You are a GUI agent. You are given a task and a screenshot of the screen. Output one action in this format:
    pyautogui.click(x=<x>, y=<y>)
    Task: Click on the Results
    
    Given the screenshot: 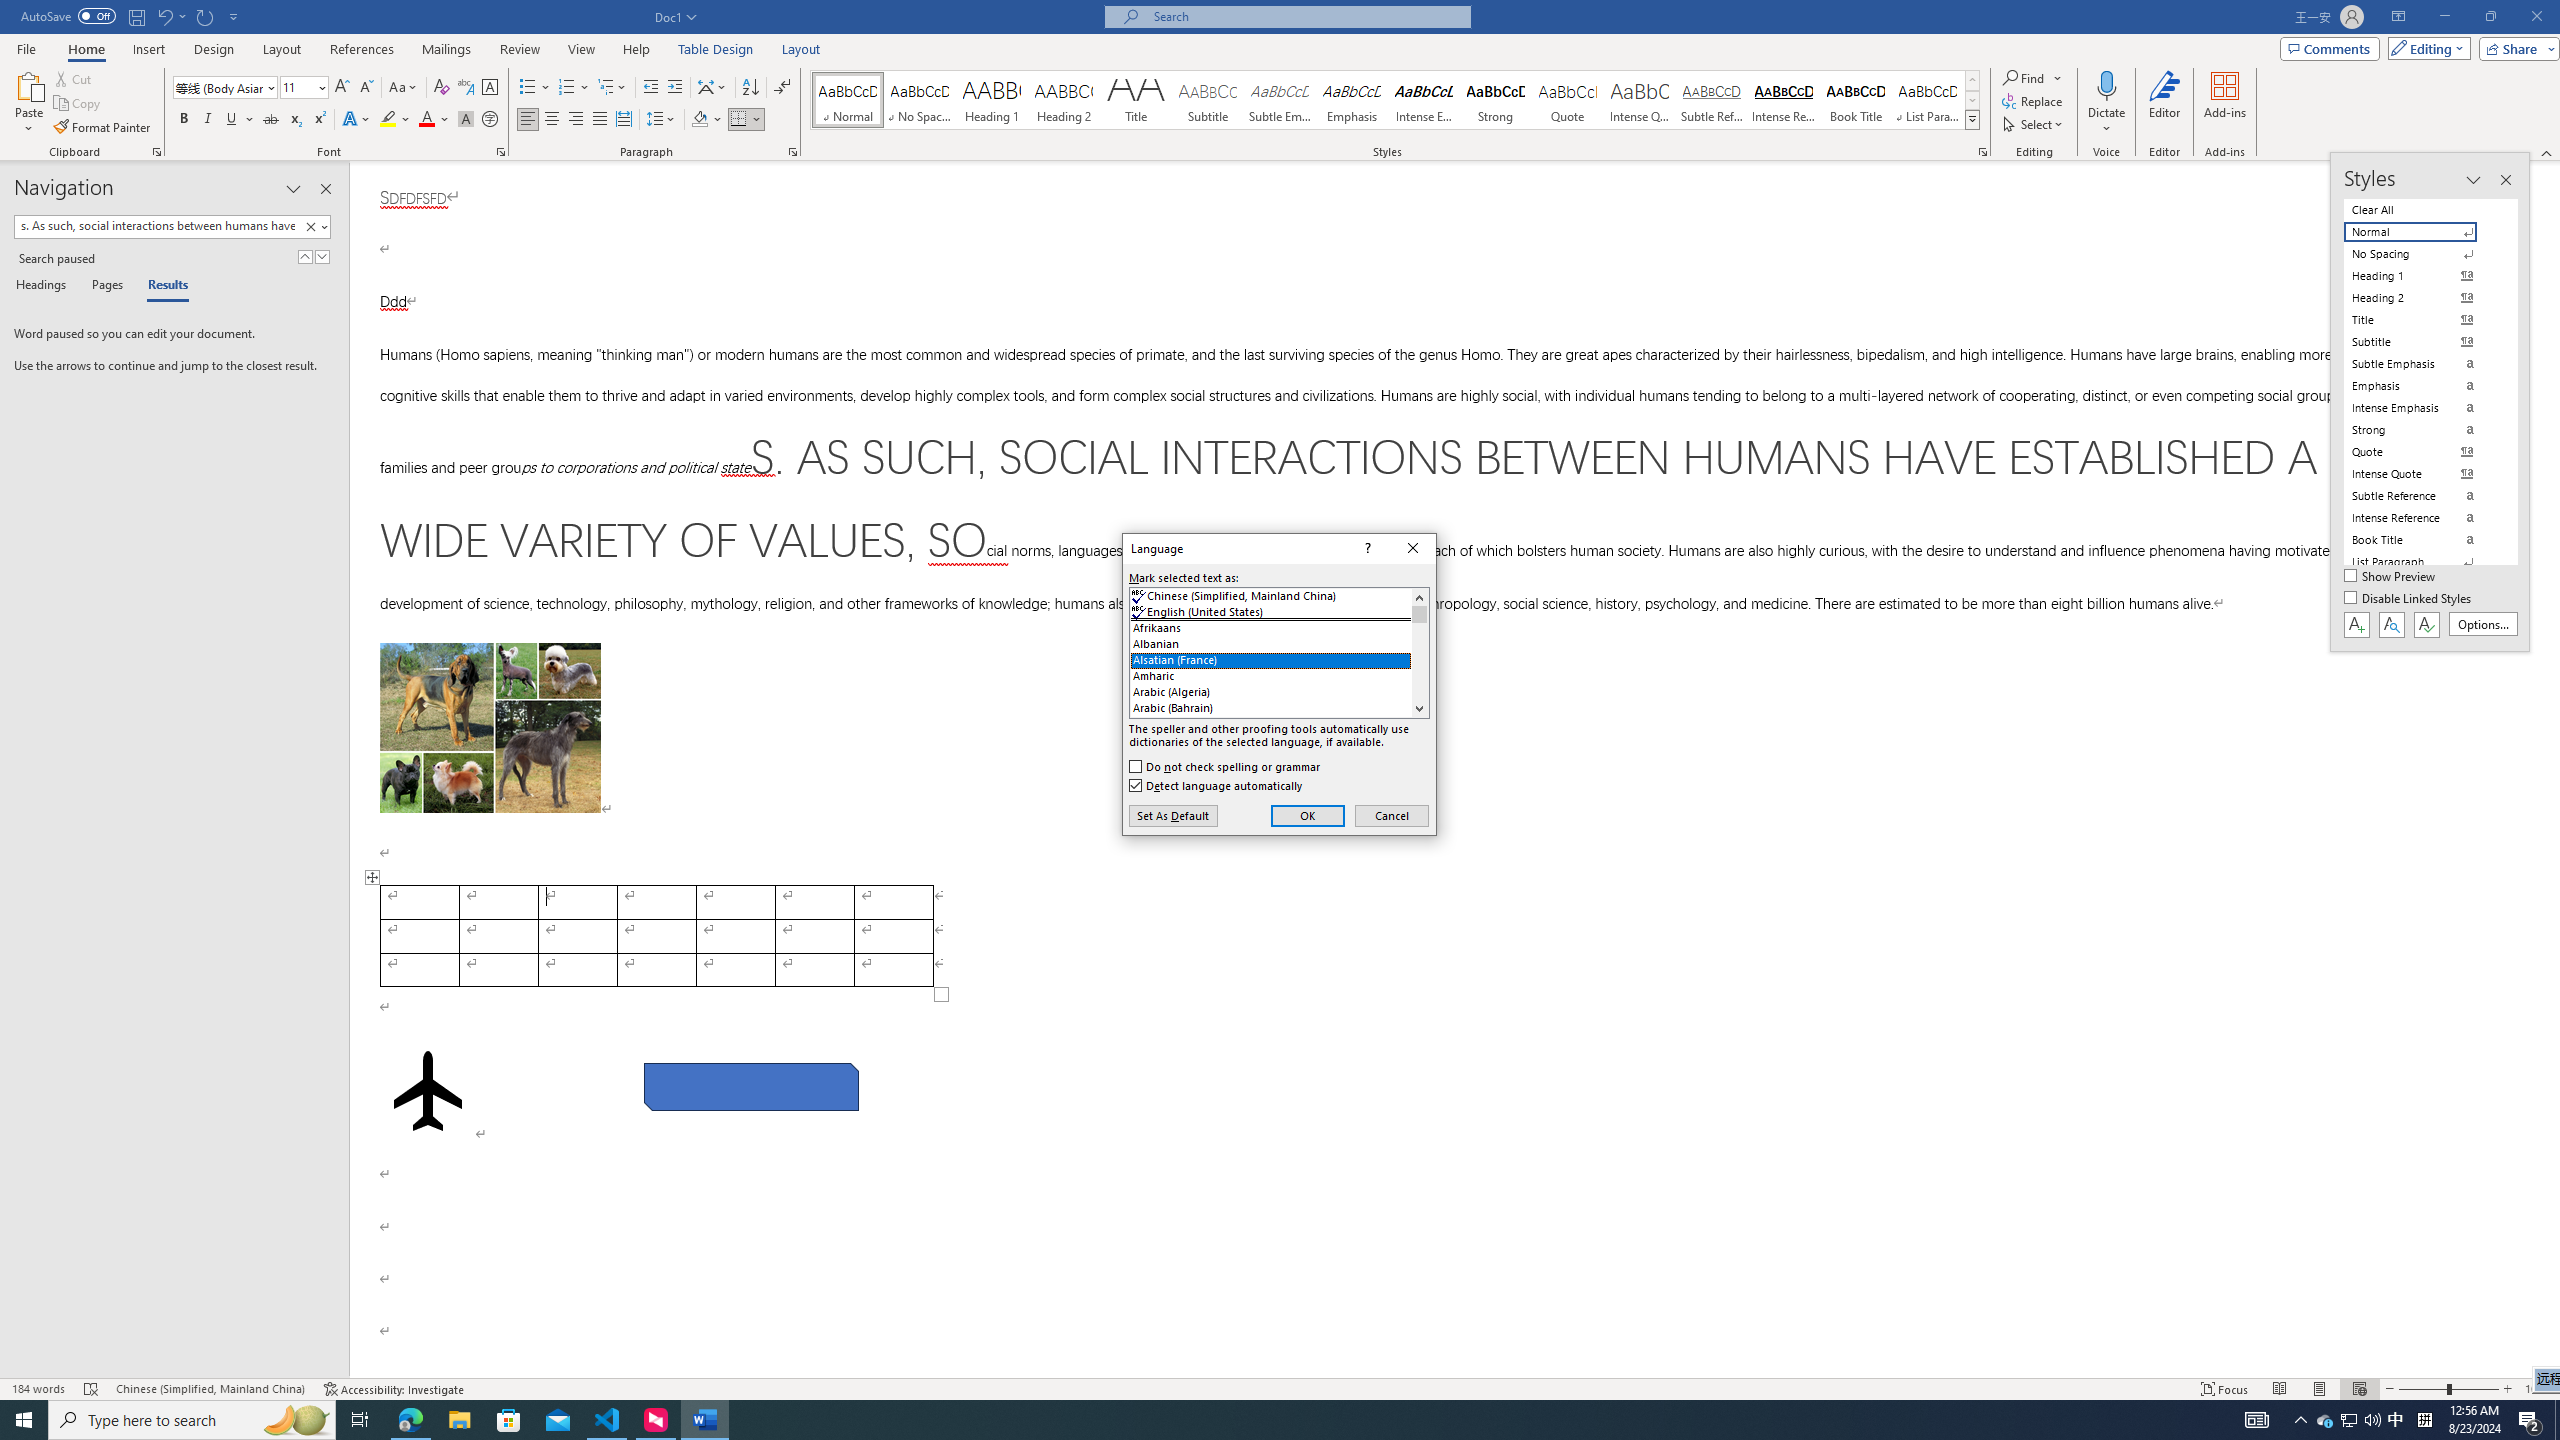 What is the action you would take?
    pyautogui.click(x=161, y=286)
    